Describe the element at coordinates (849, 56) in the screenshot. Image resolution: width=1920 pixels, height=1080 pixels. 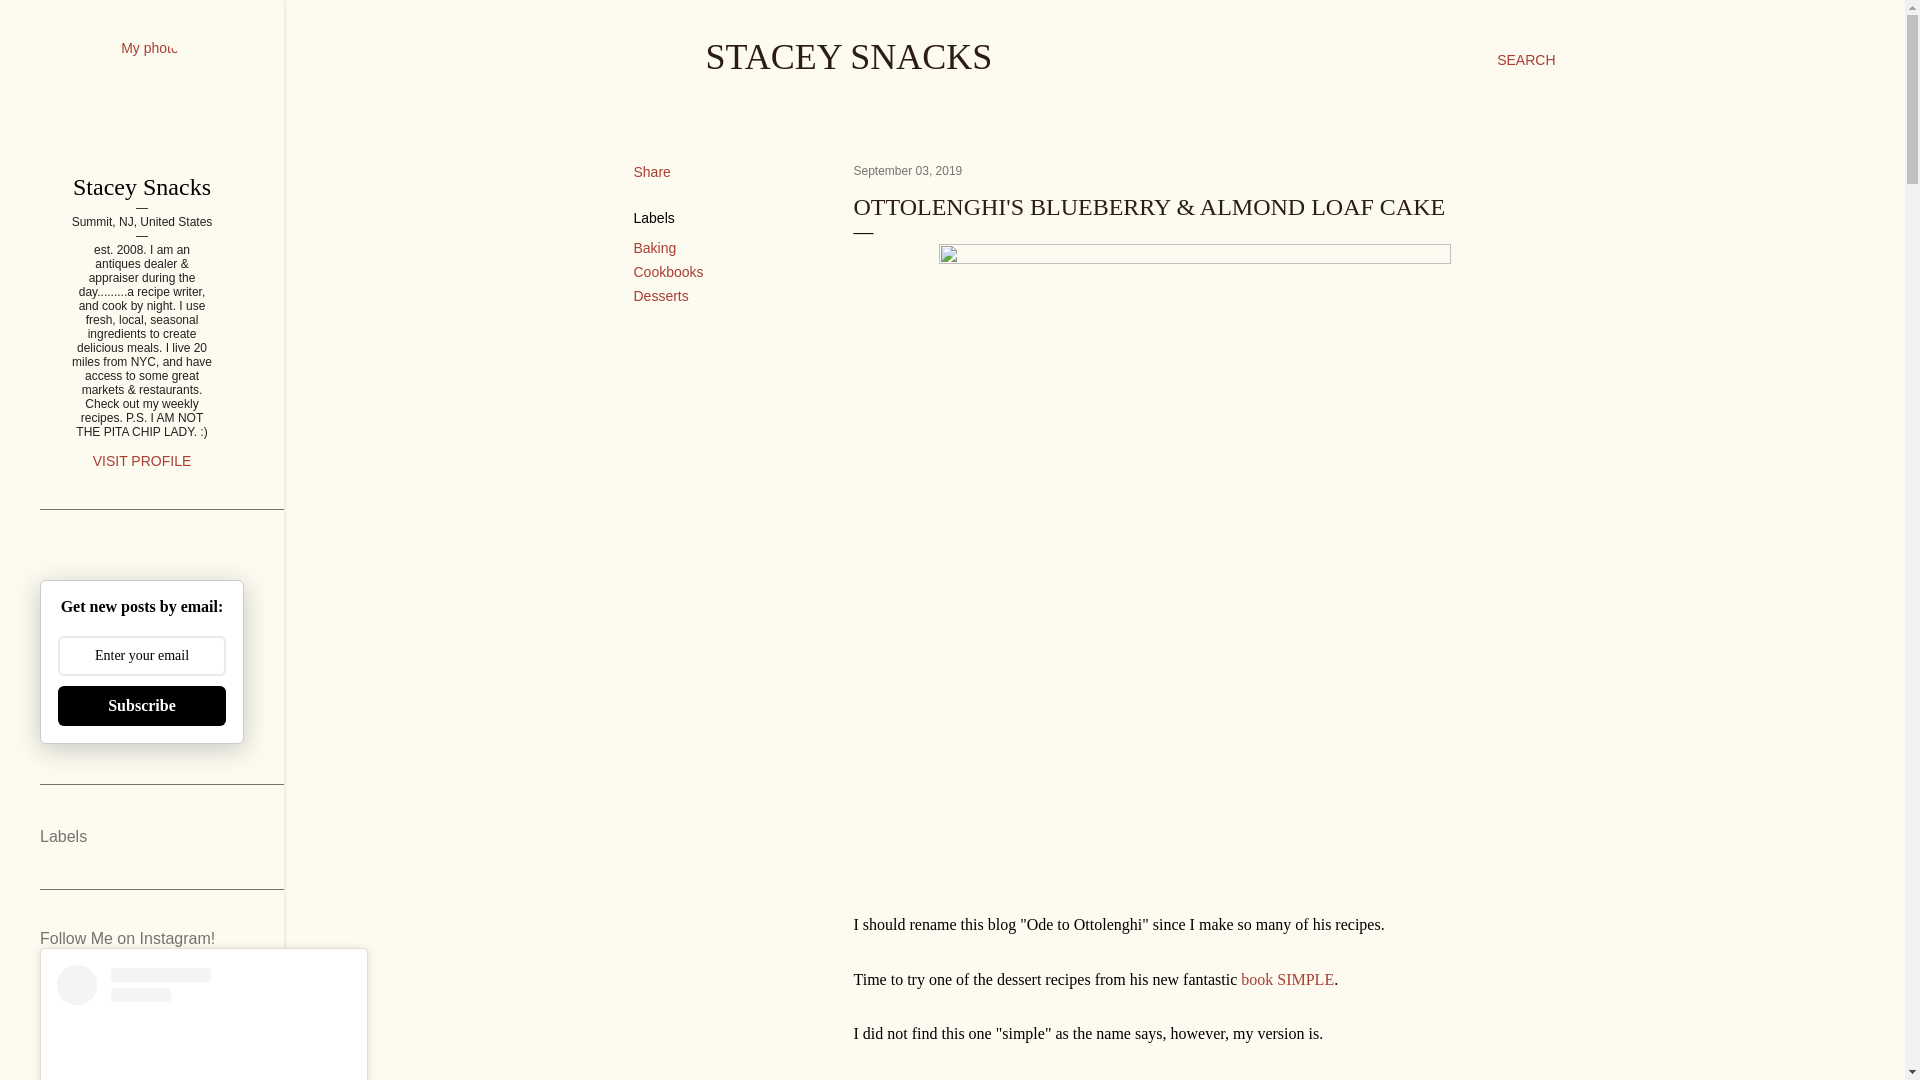
I see `STACEY SNACKS` at that location.